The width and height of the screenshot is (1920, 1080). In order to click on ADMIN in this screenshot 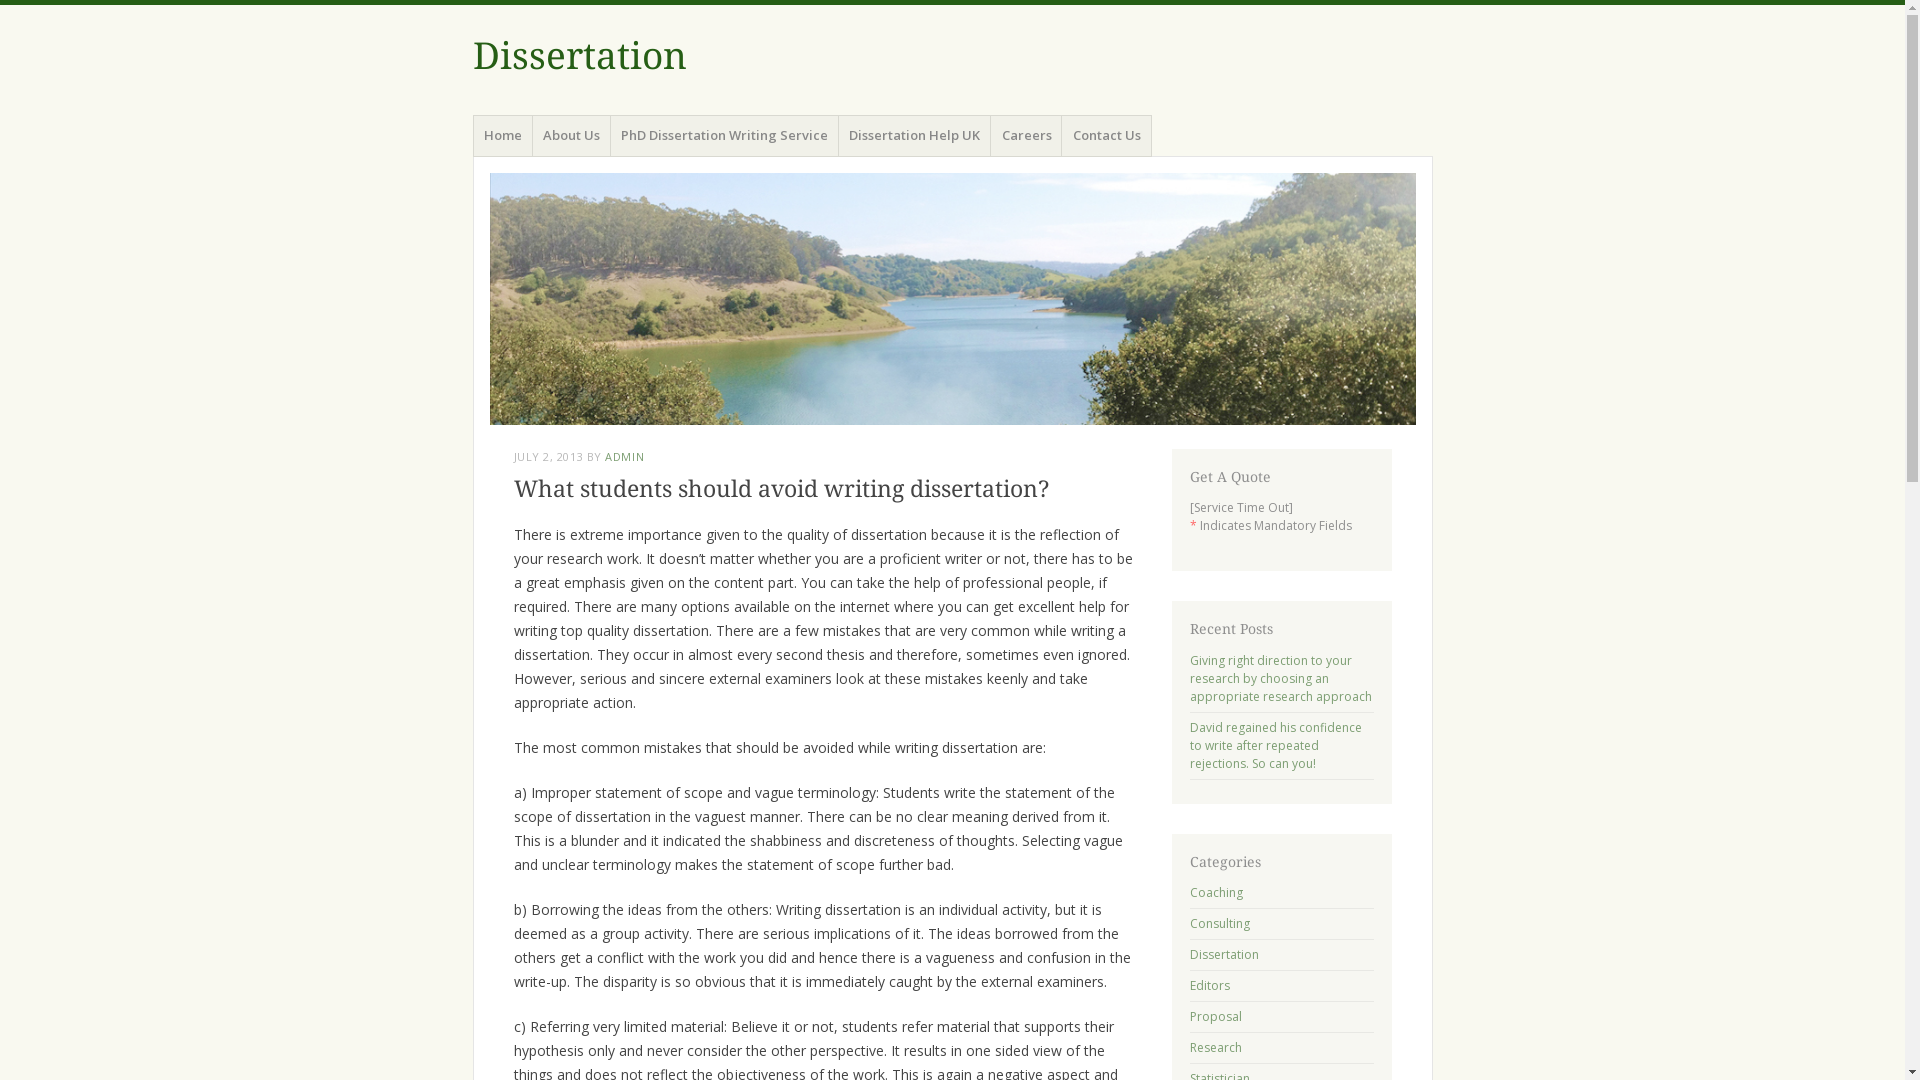, I will do `click(624, 456)`.